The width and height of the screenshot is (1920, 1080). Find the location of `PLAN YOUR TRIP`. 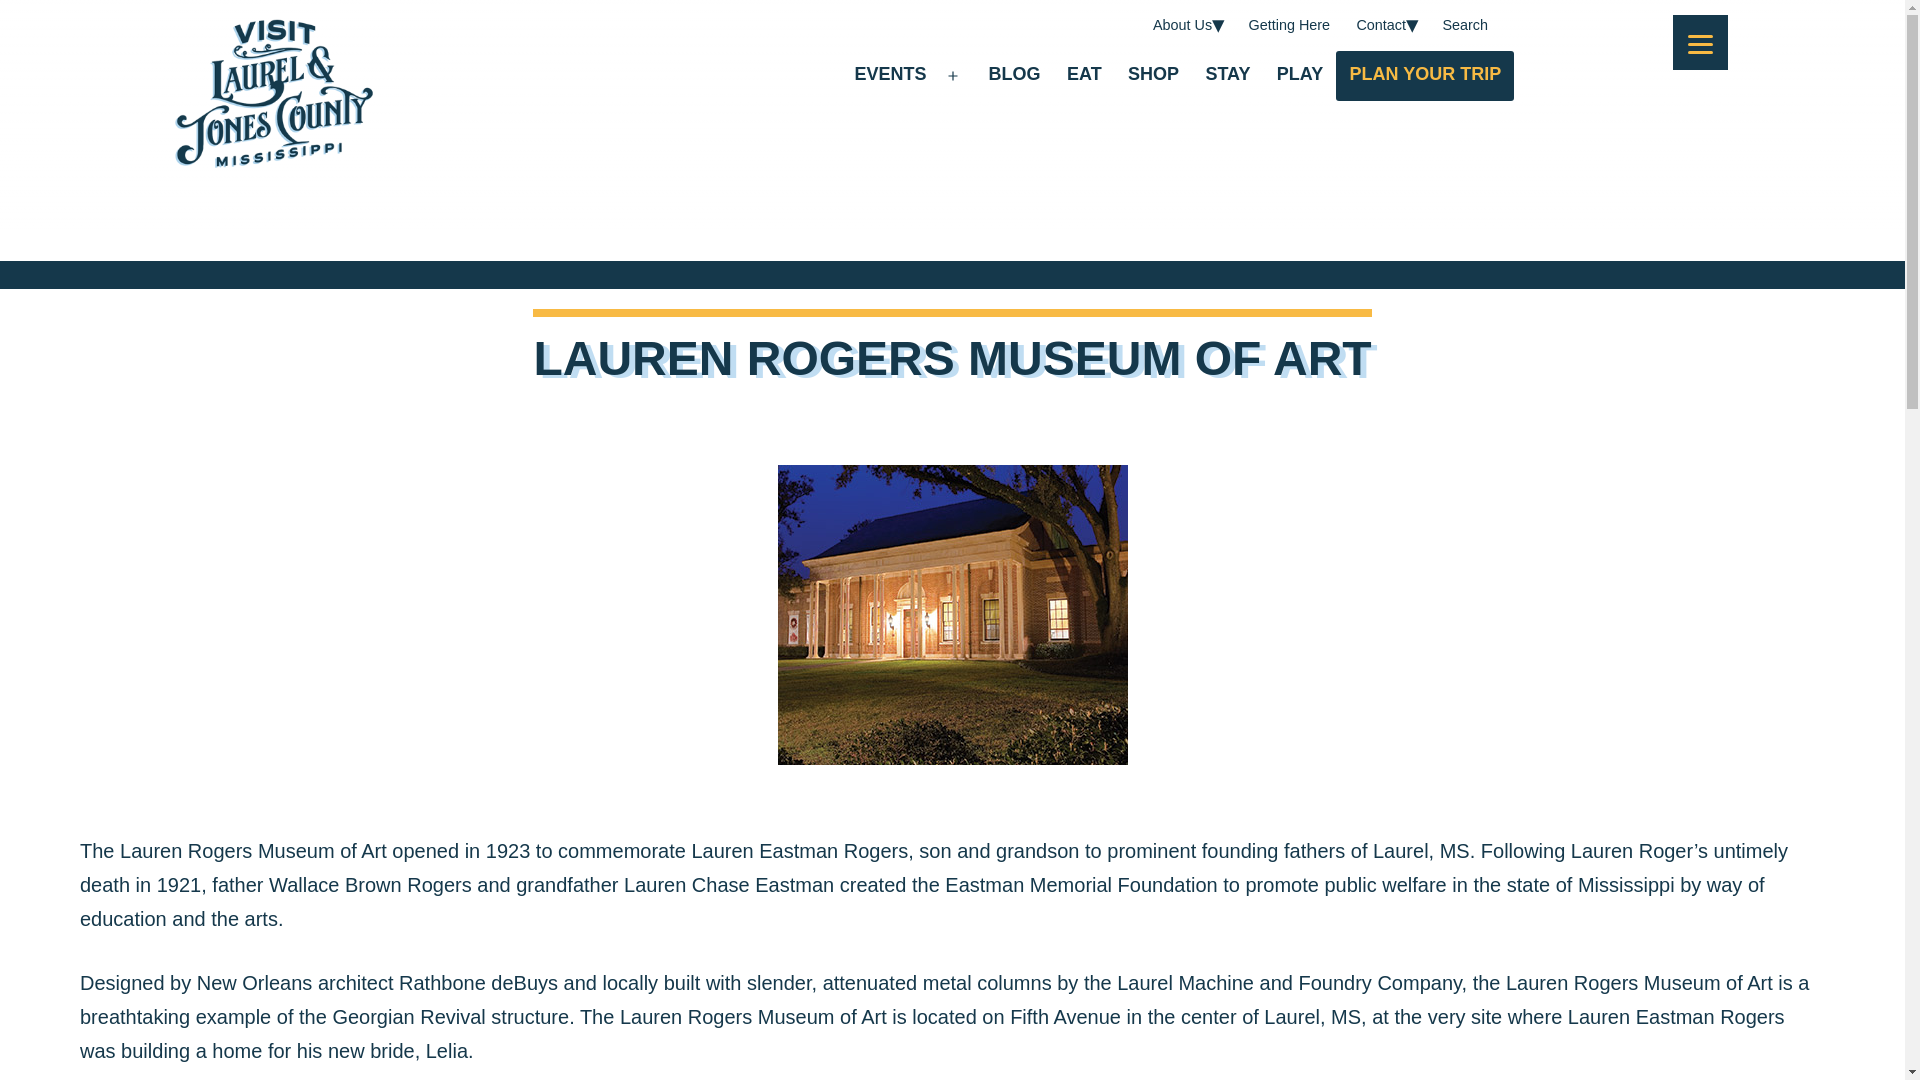

PLAN YOUR TRIP is located at coordinates (1425, 76).